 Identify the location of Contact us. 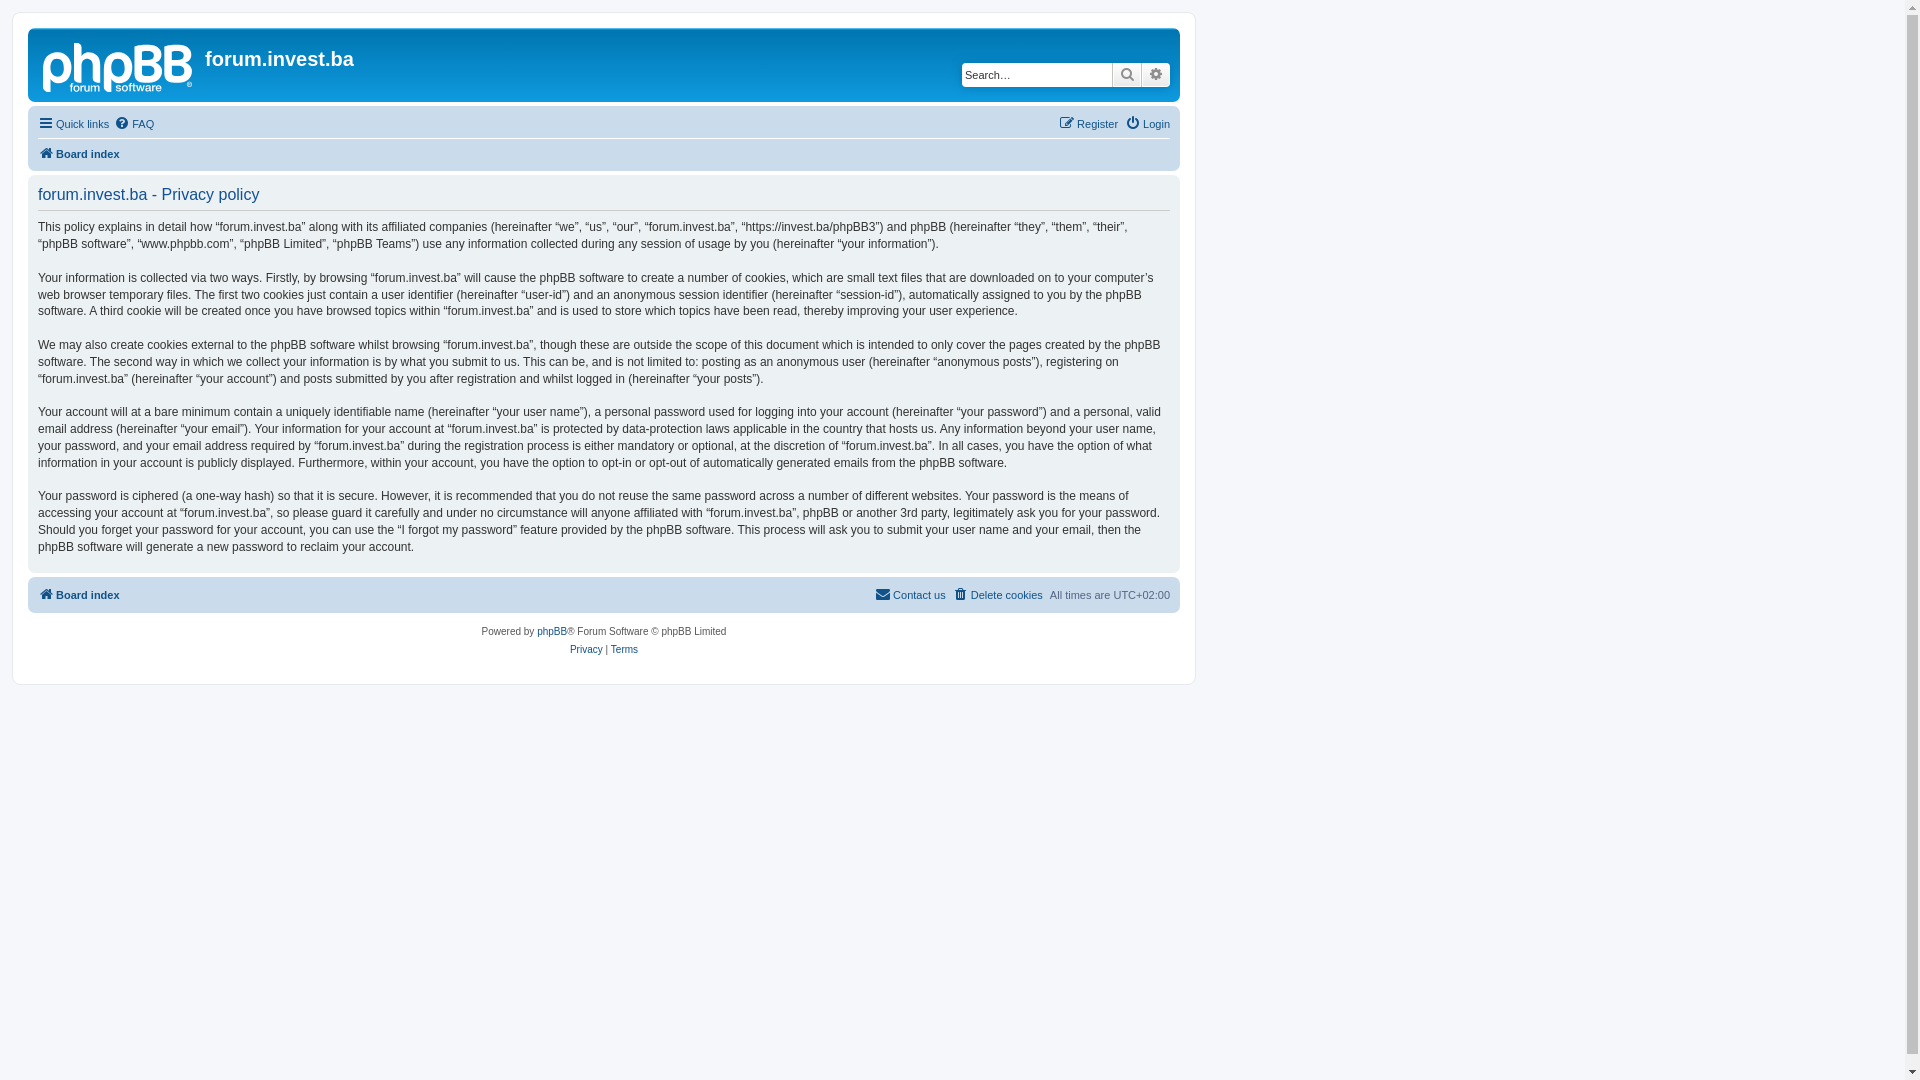
(910, 595).